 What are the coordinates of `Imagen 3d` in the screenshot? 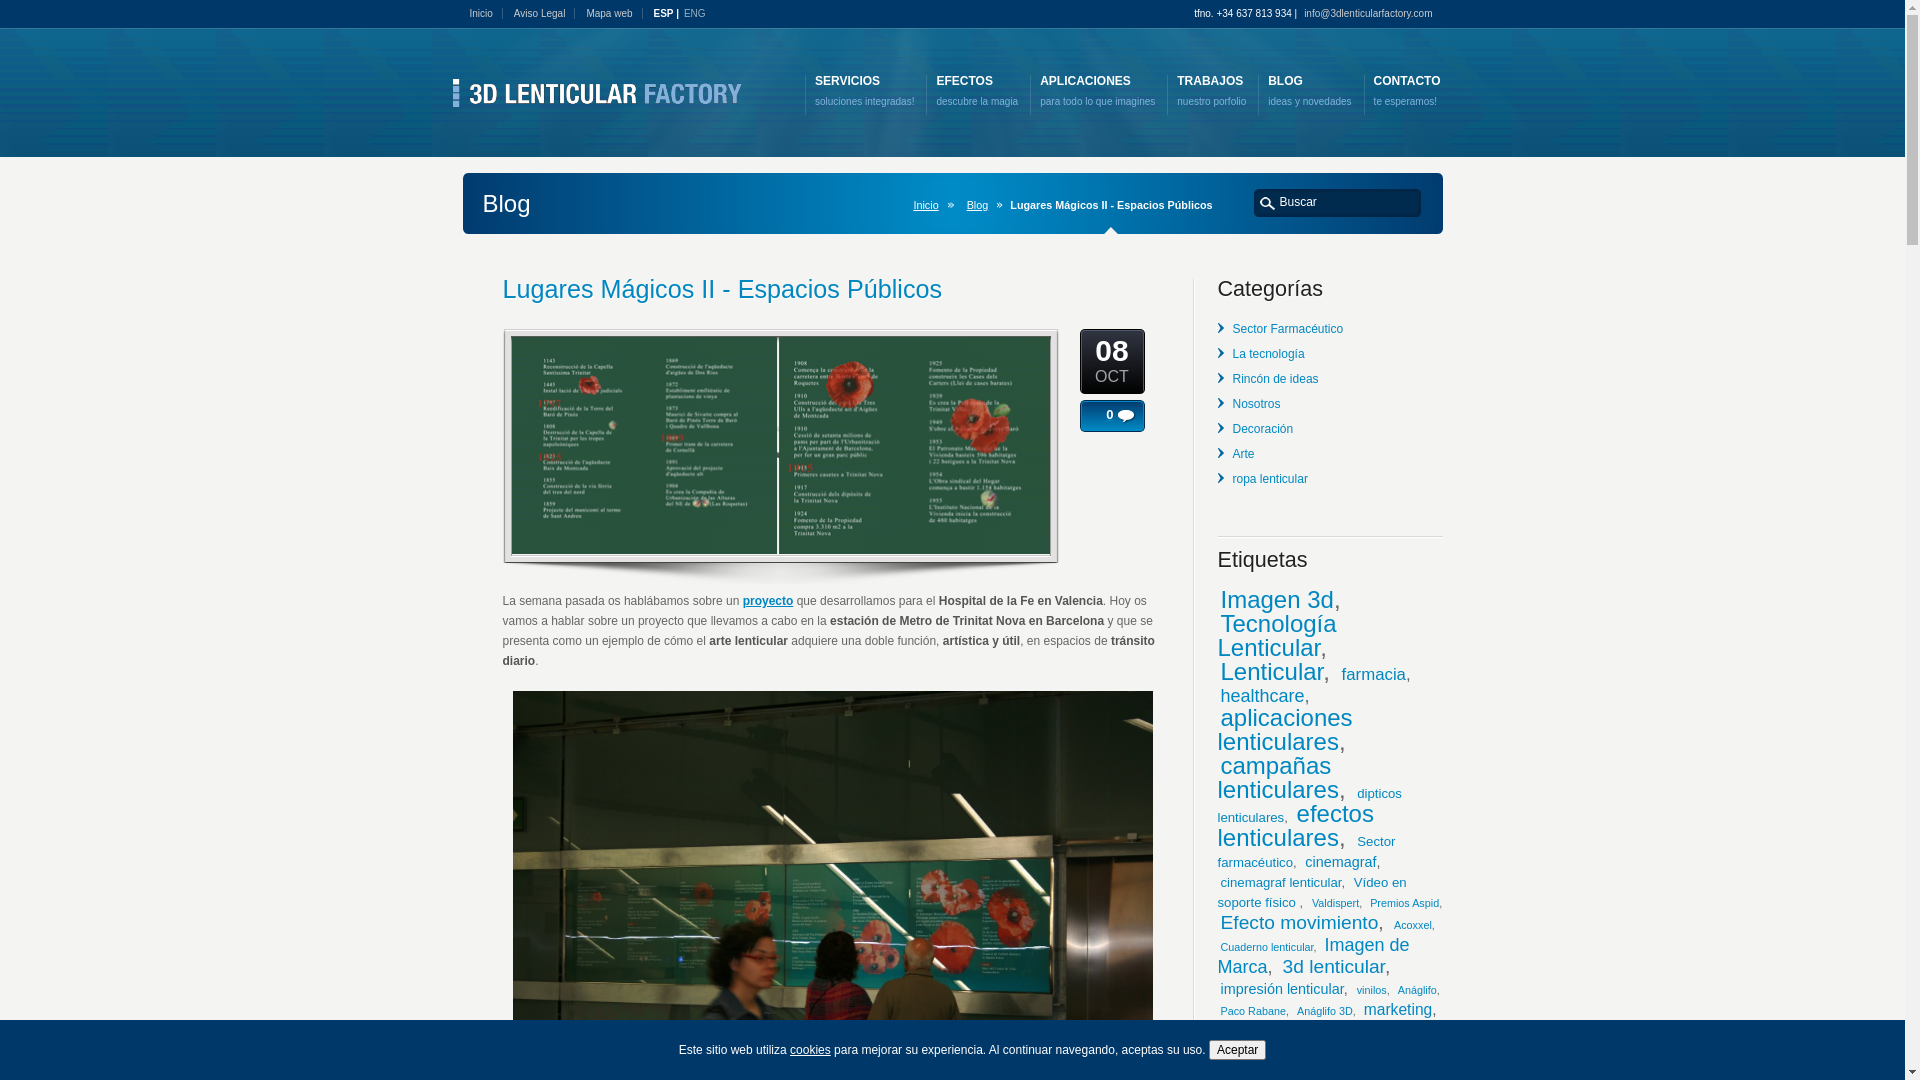 It's located at (1276, 599).